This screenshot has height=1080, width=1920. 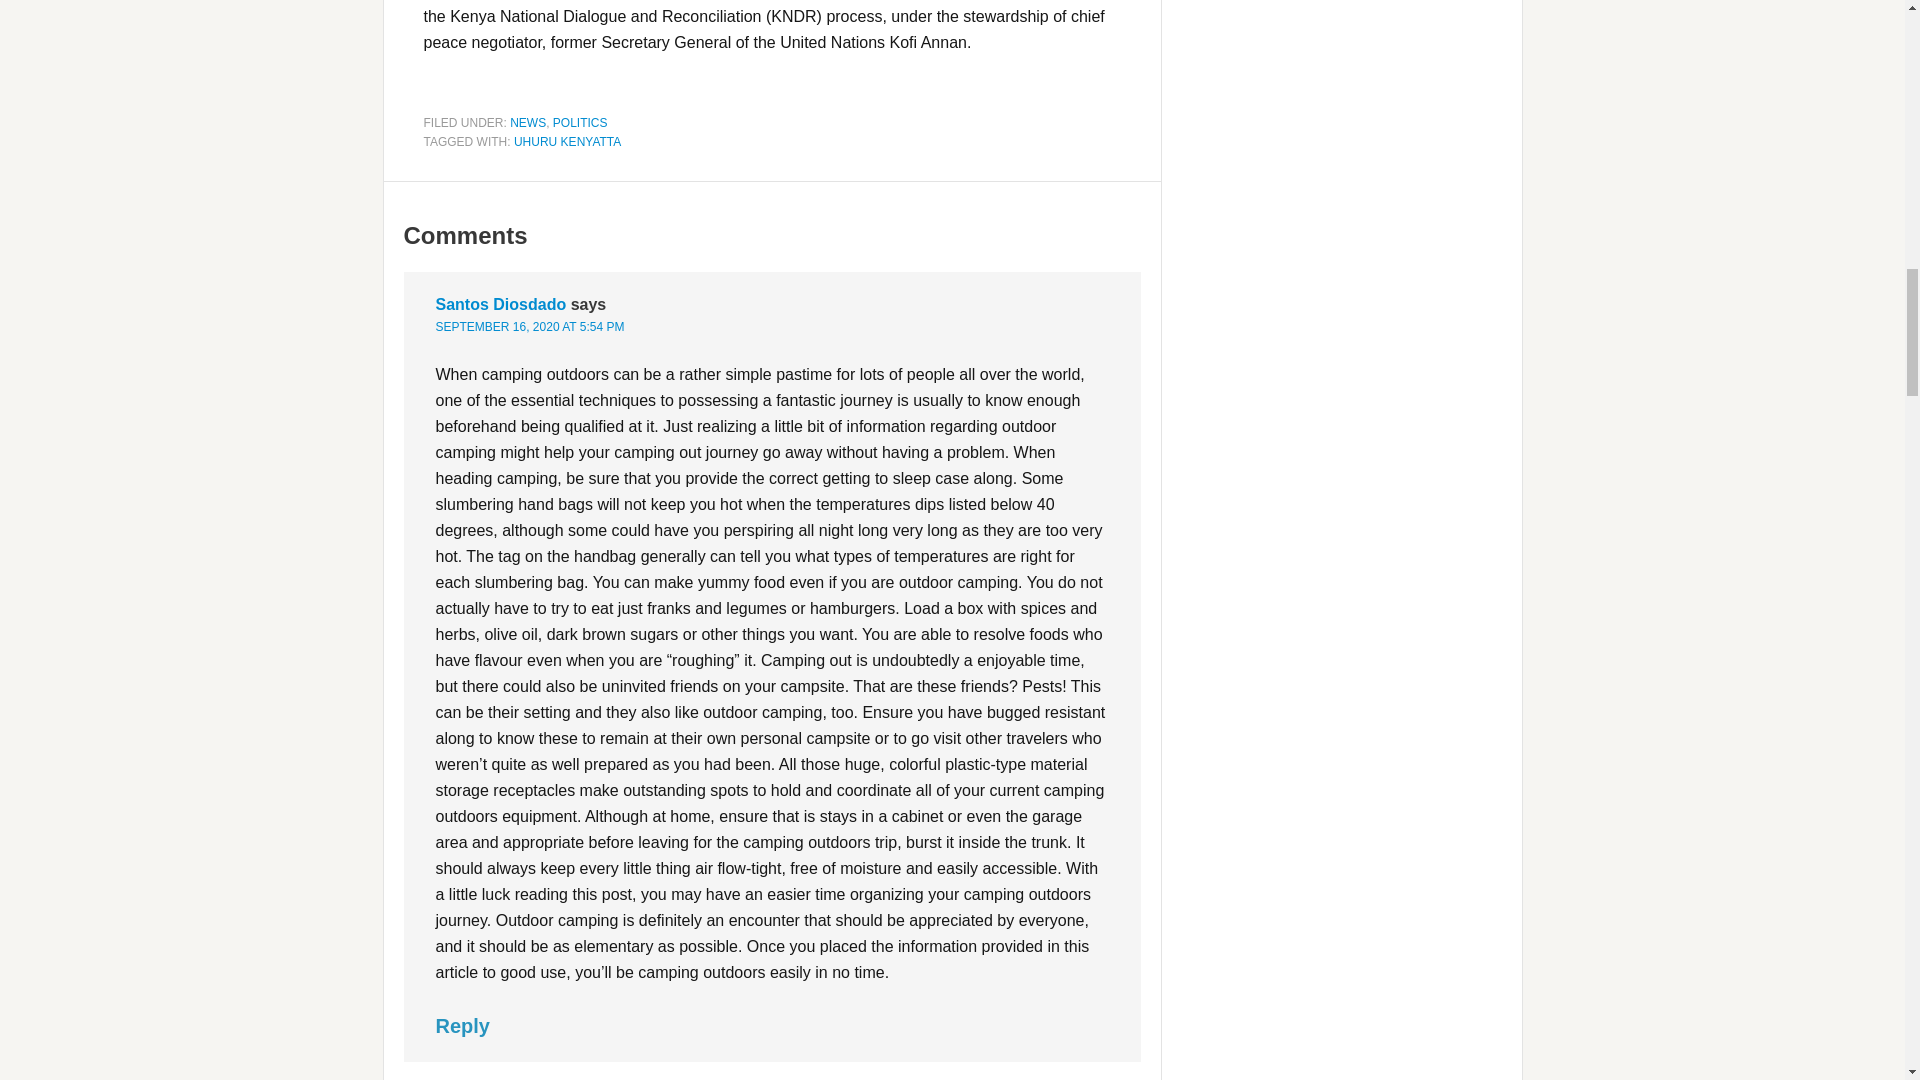 I want to click on Santos Diosdado, so click(x=500, y=304).